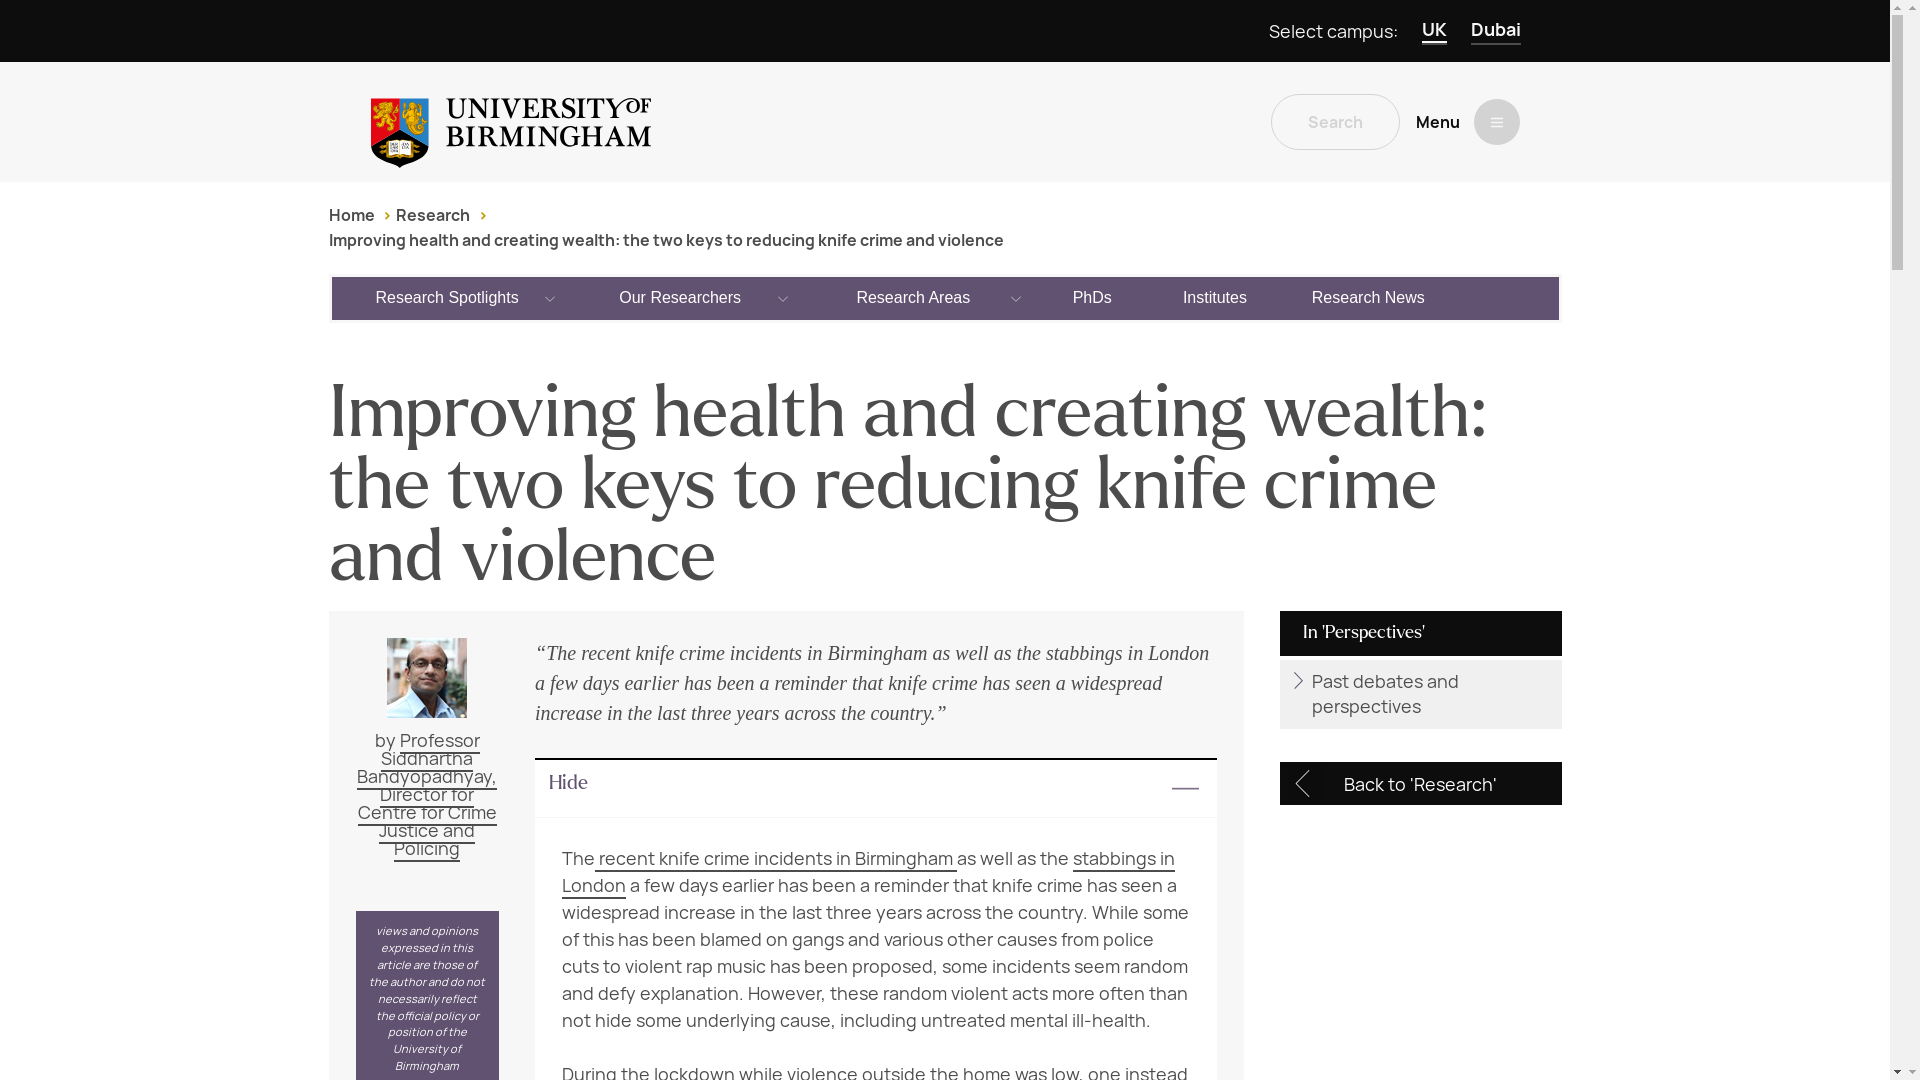  Describe the element at coordinates (448, 297) in the screenshot. I see `Research Spotlights` at that location.